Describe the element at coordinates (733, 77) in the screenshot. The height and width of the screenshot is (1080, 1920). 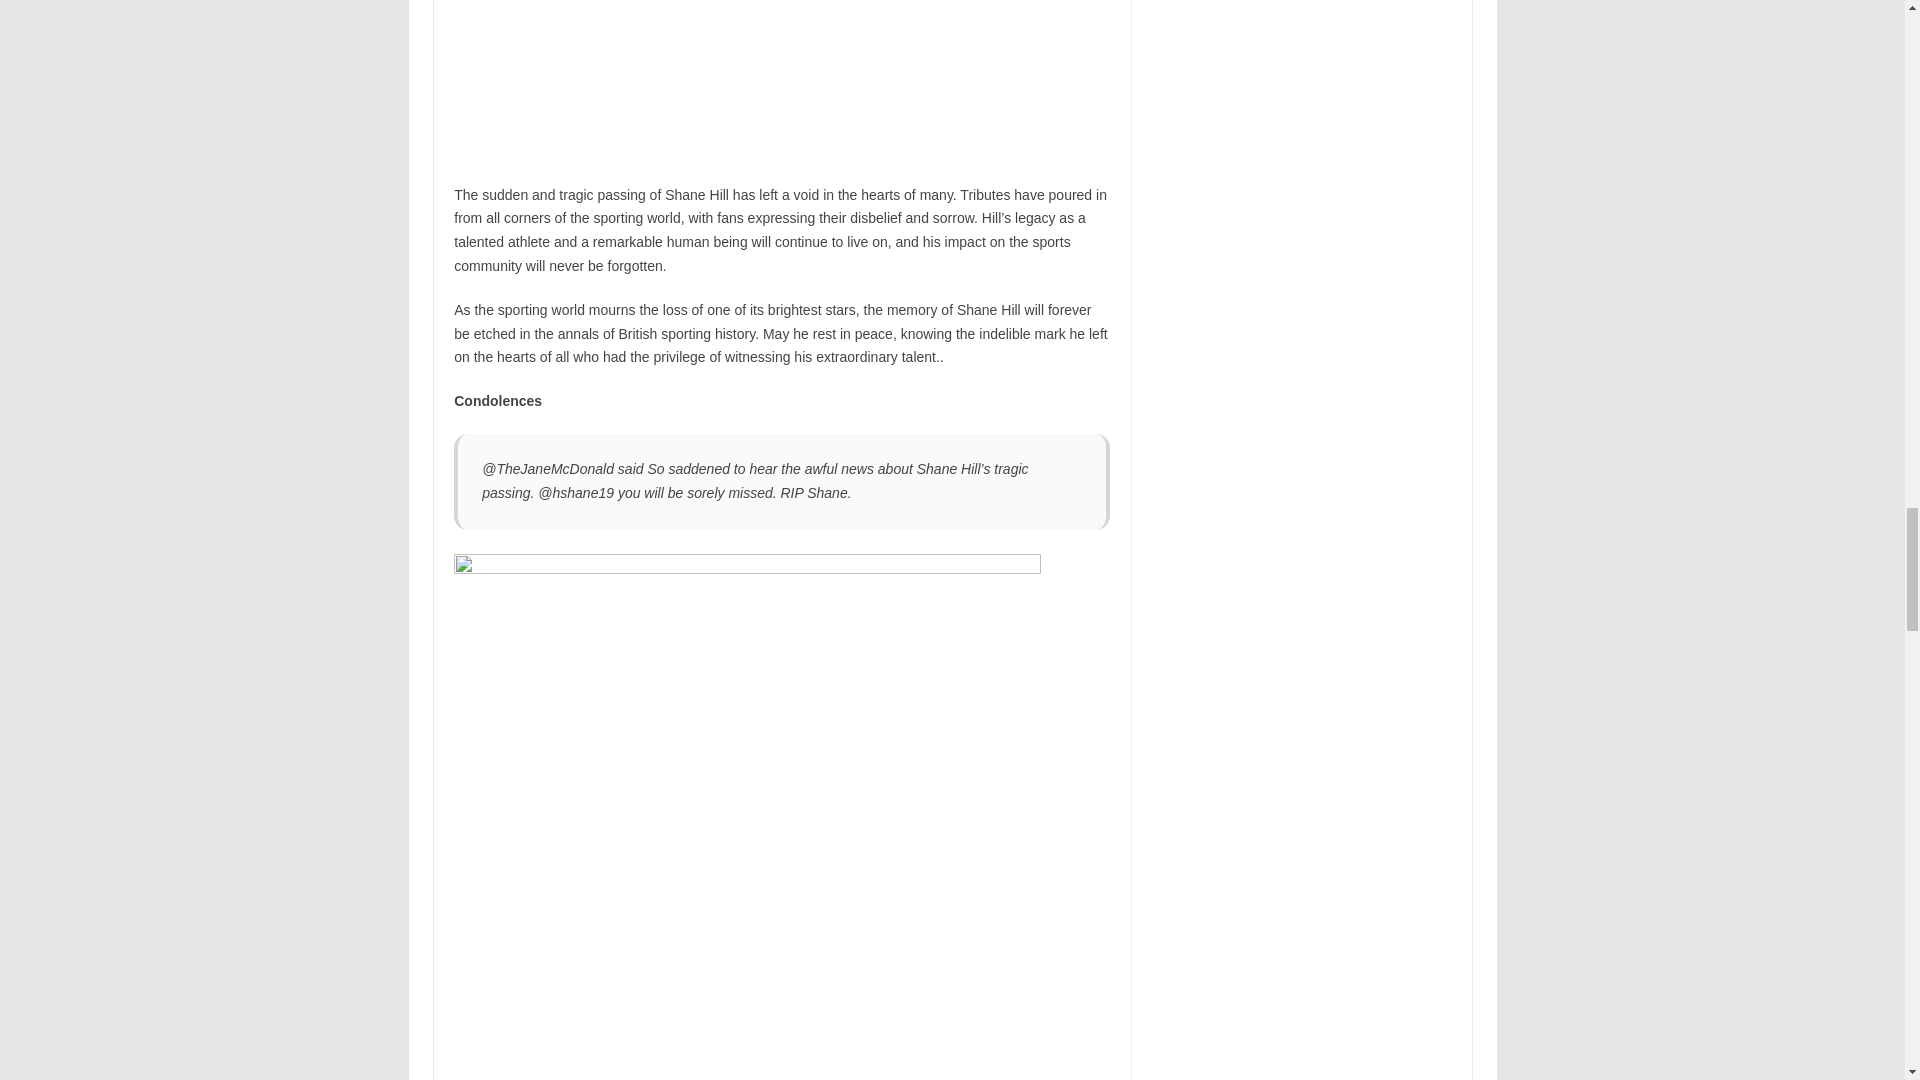
I see `YouTube video player` at that location.